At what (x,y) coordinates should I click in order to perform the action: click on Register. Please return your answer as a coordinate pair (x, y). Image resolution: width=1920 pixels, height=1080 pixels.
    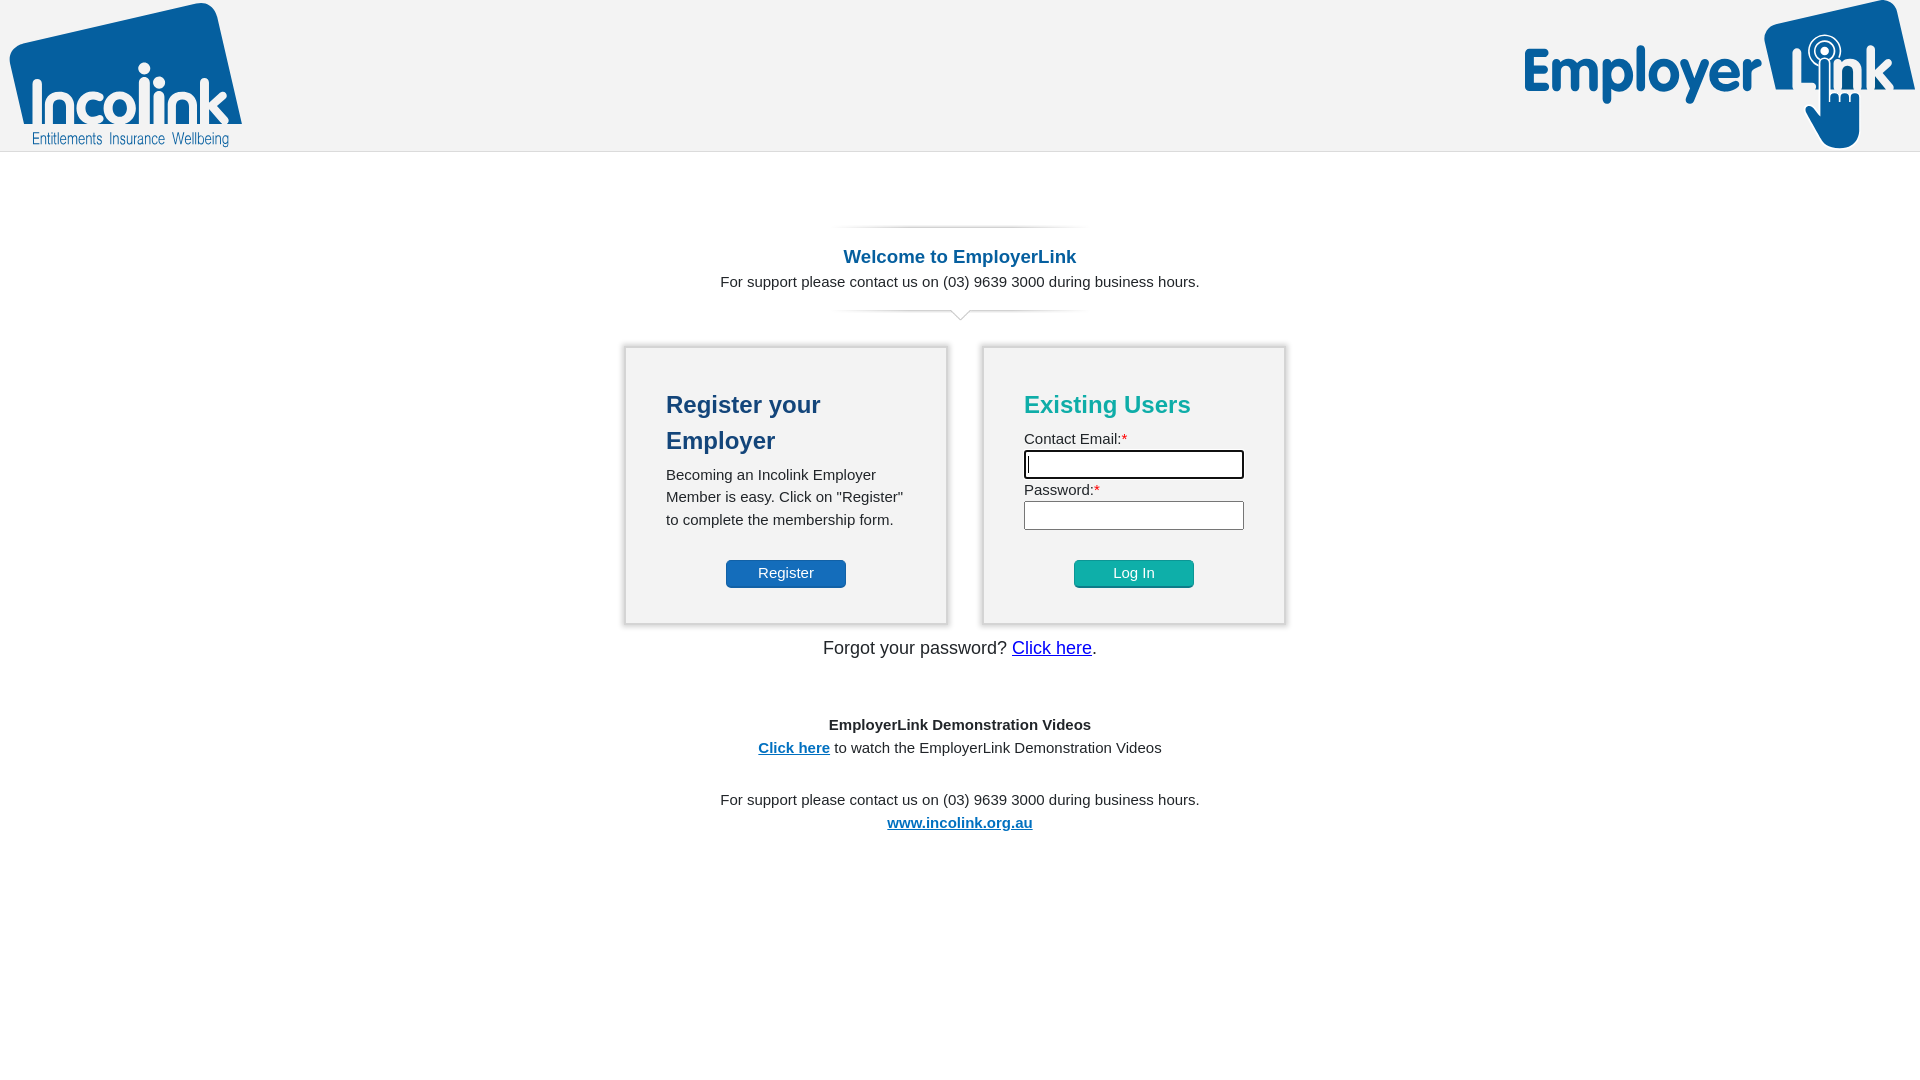
    Looking at the image, I should click on (786, 574).